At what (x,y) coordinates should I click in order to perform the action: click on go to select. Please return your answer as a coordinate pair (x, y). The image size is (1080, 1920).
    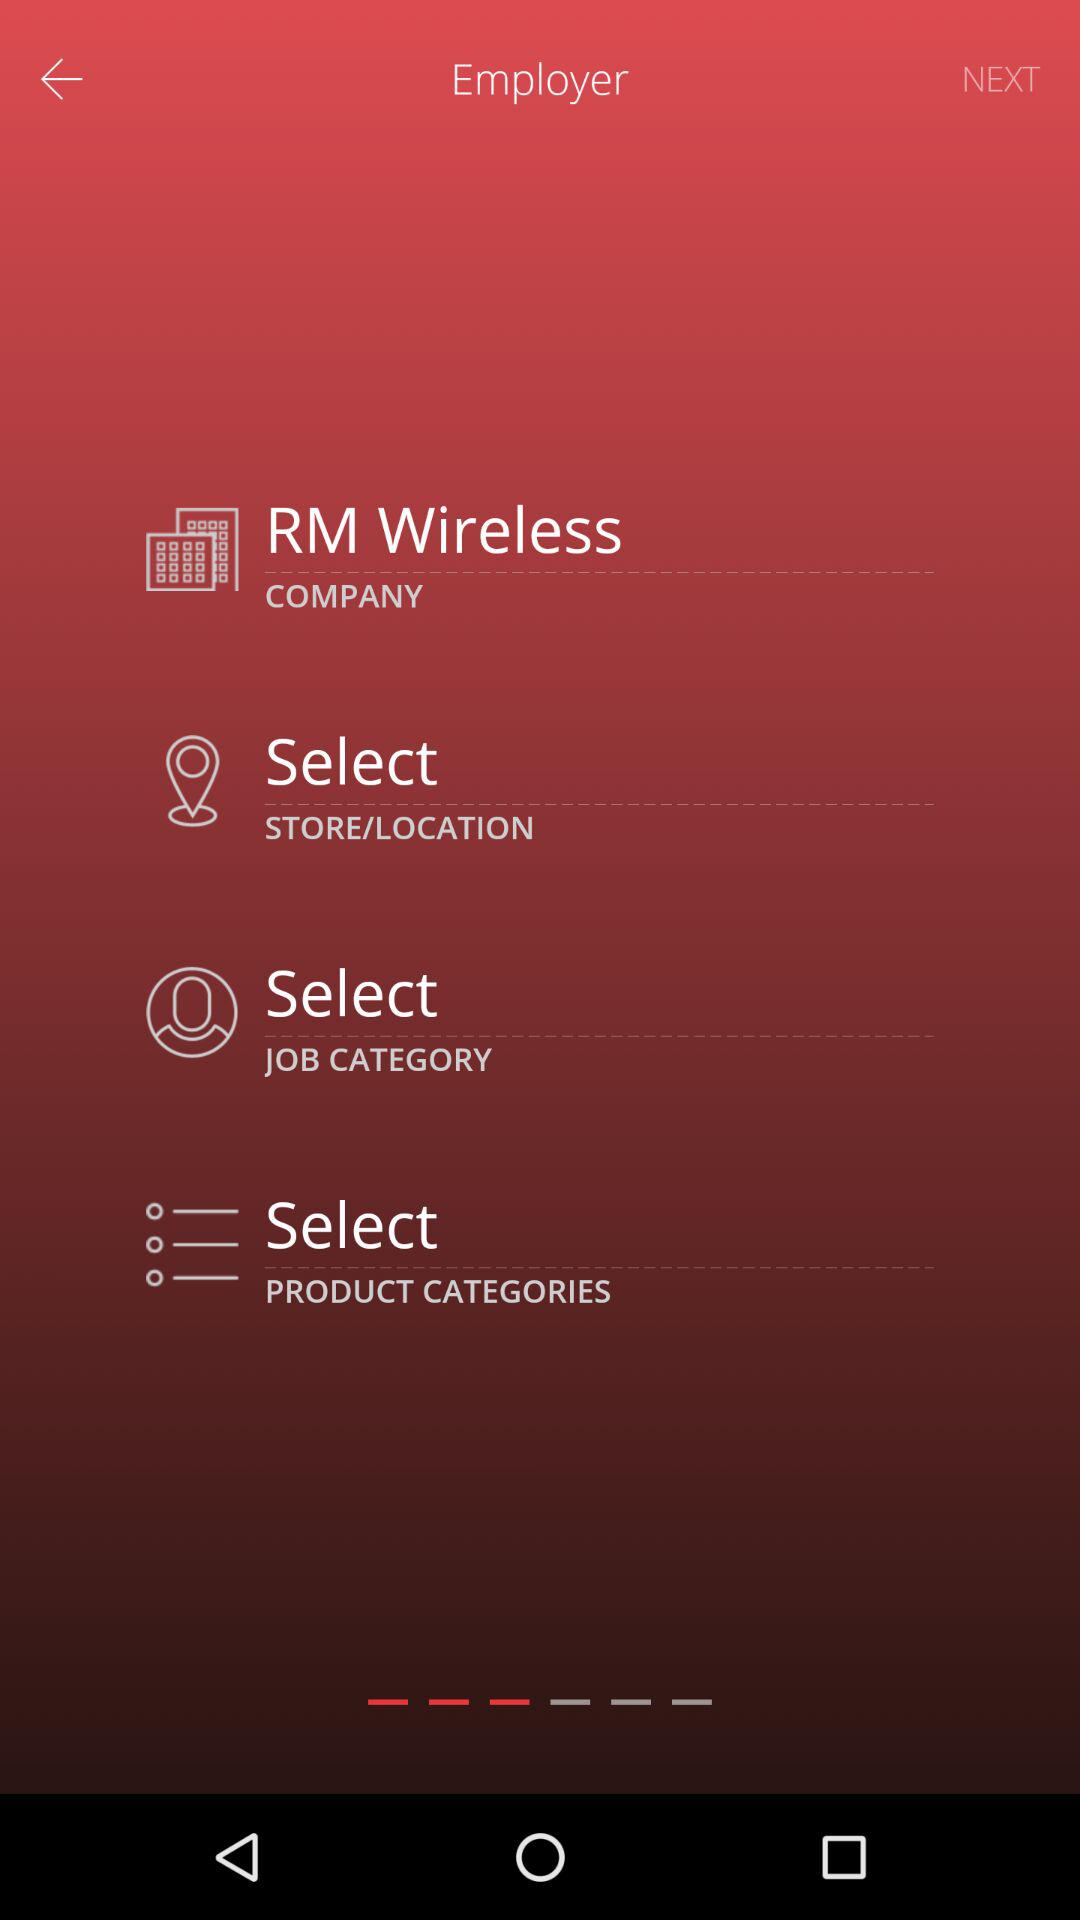
    Looking at the image, I should click on (598, 1223).